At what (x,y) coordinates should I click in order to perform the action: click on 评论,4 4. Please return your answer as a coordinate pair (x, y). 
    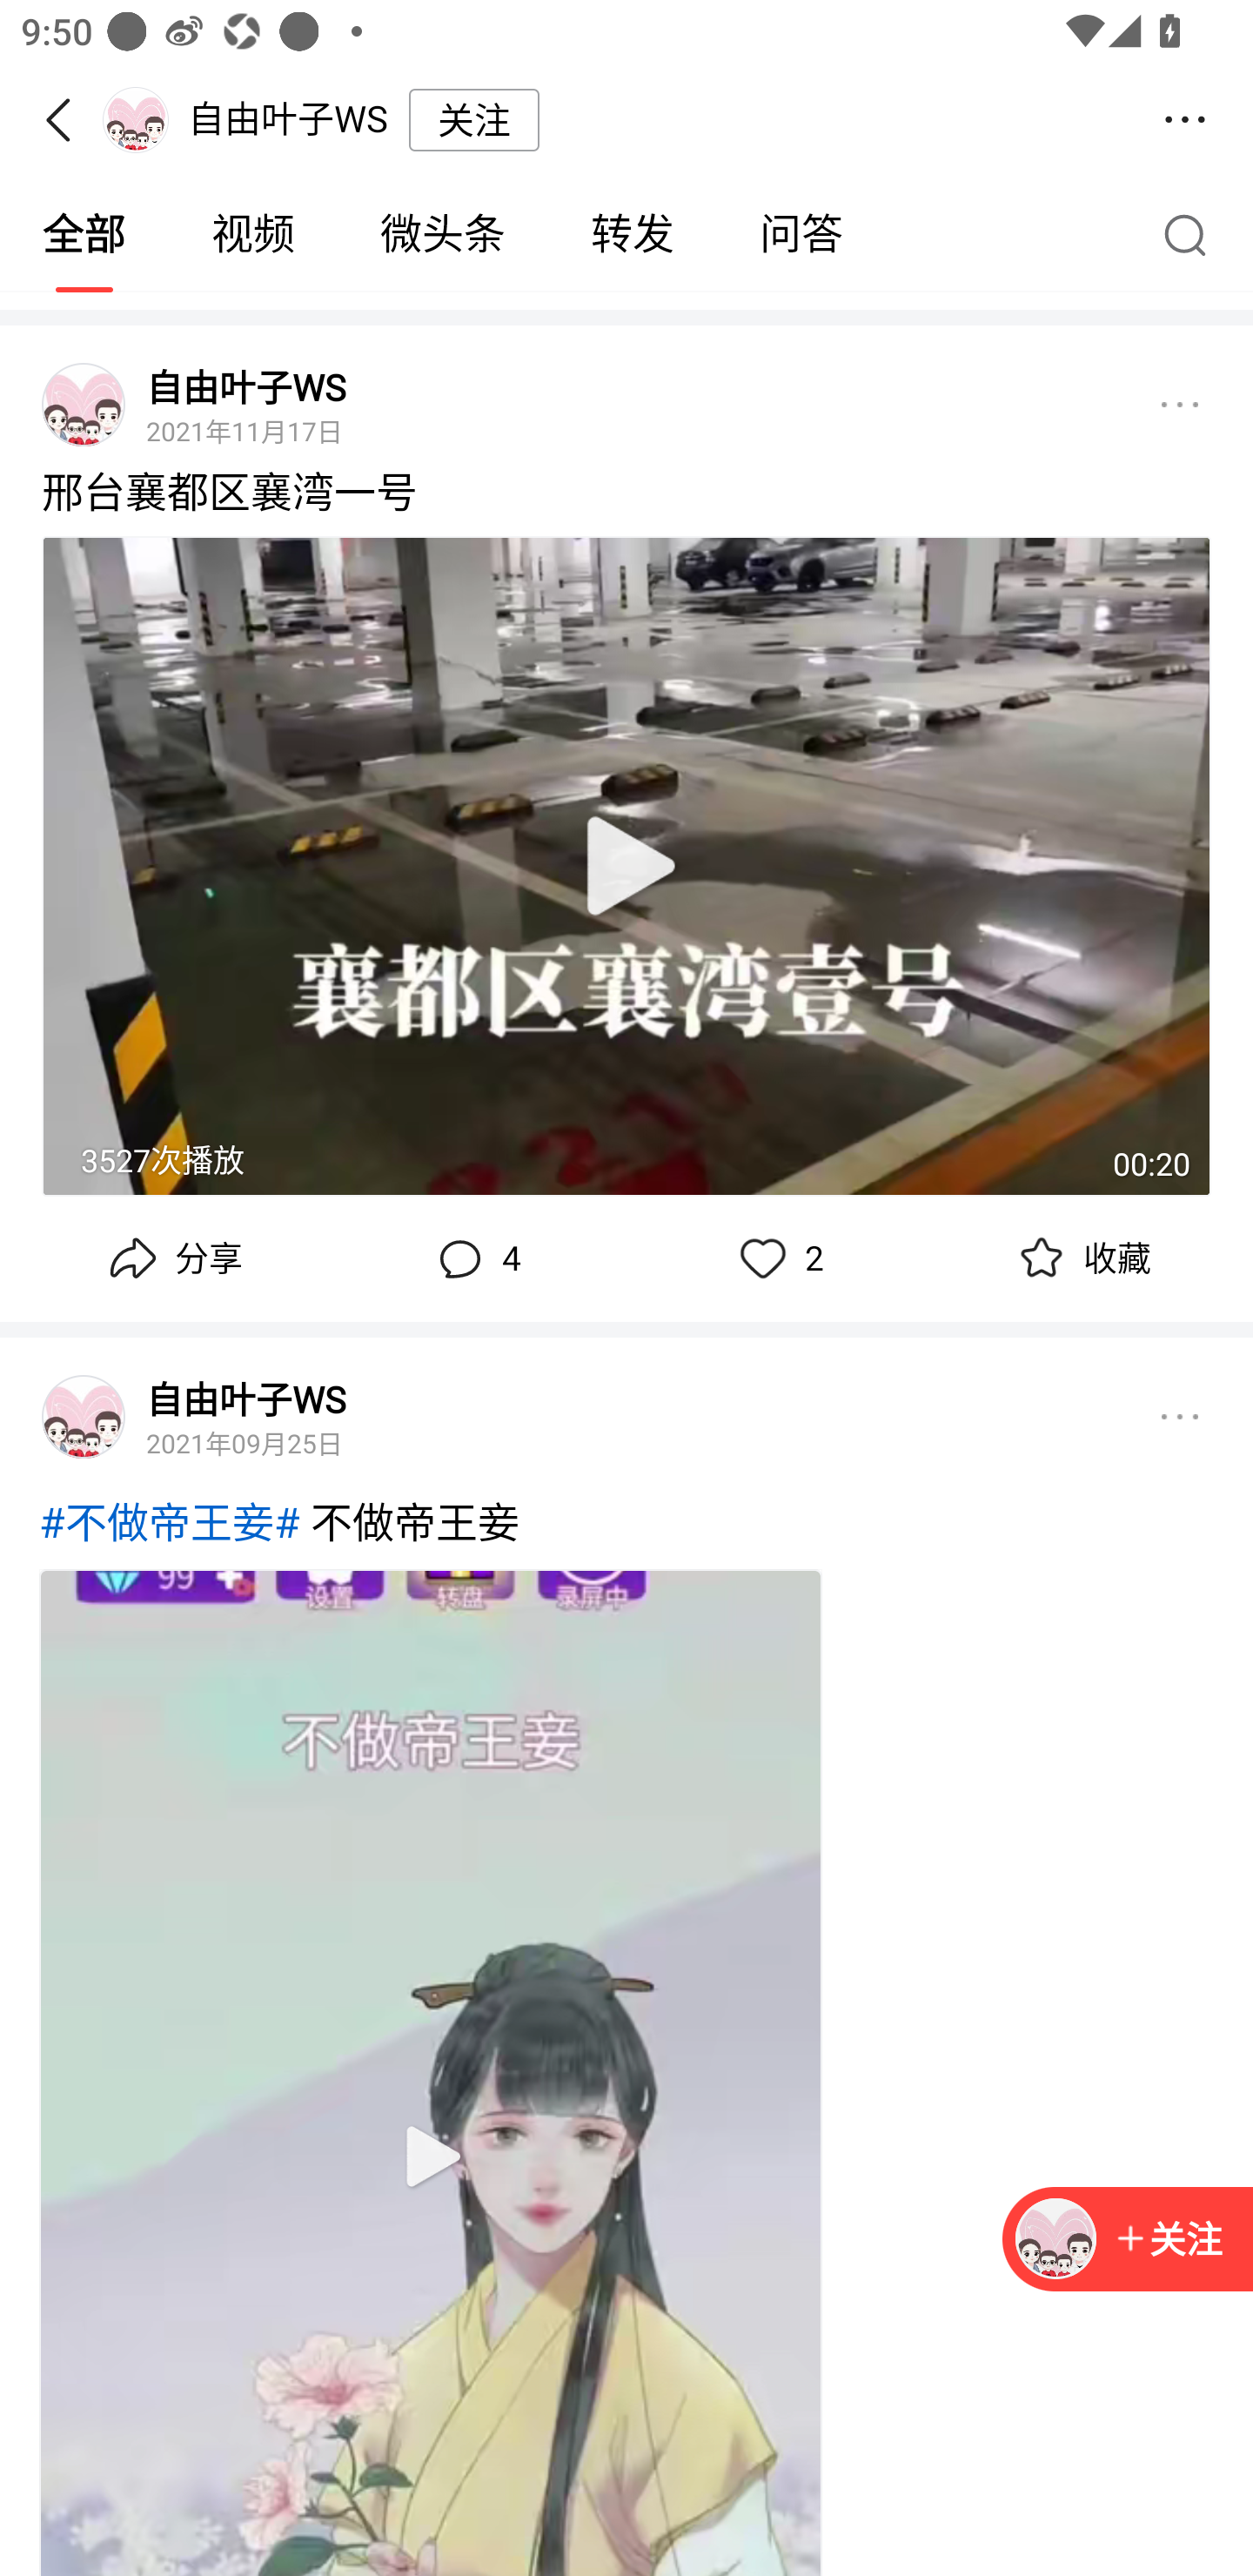
    Looking at the image, I should click on (475, 1258).